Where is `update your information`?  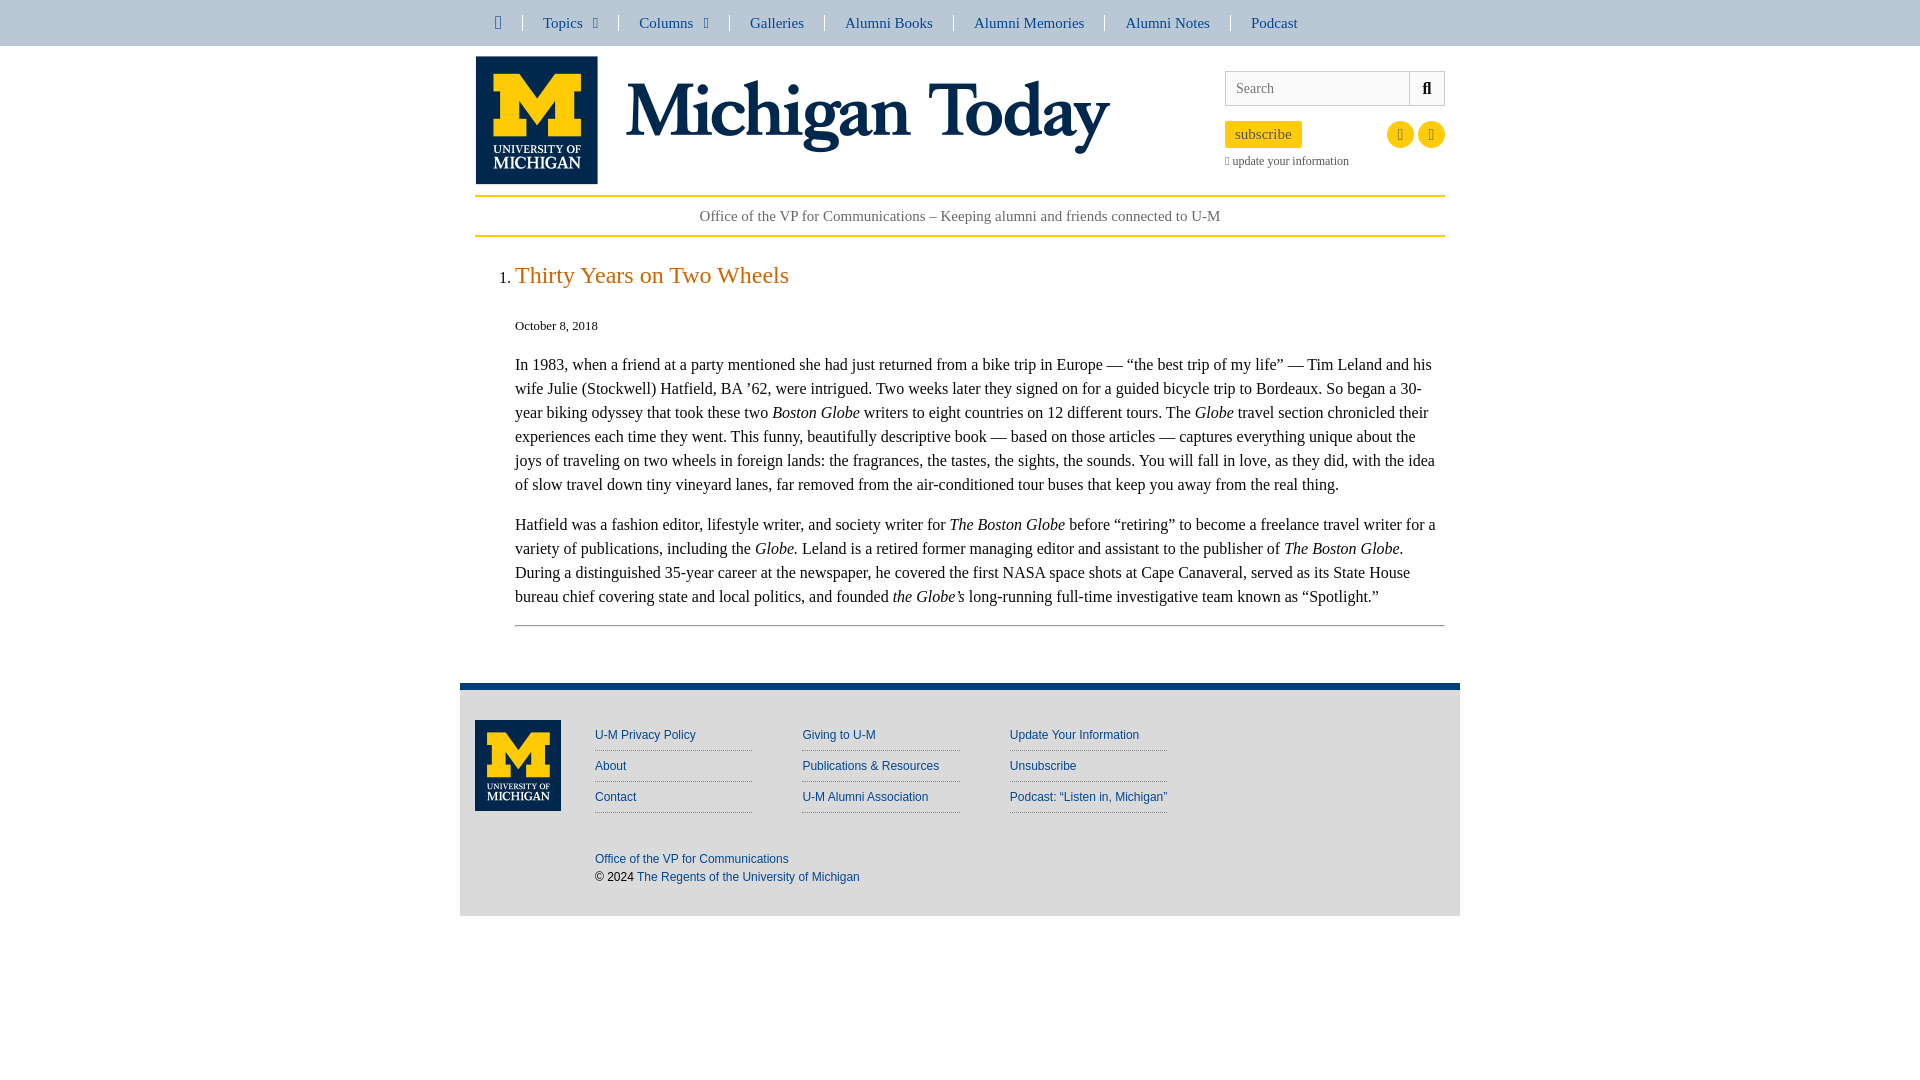 update your information is located at coordinates (1334, 160).